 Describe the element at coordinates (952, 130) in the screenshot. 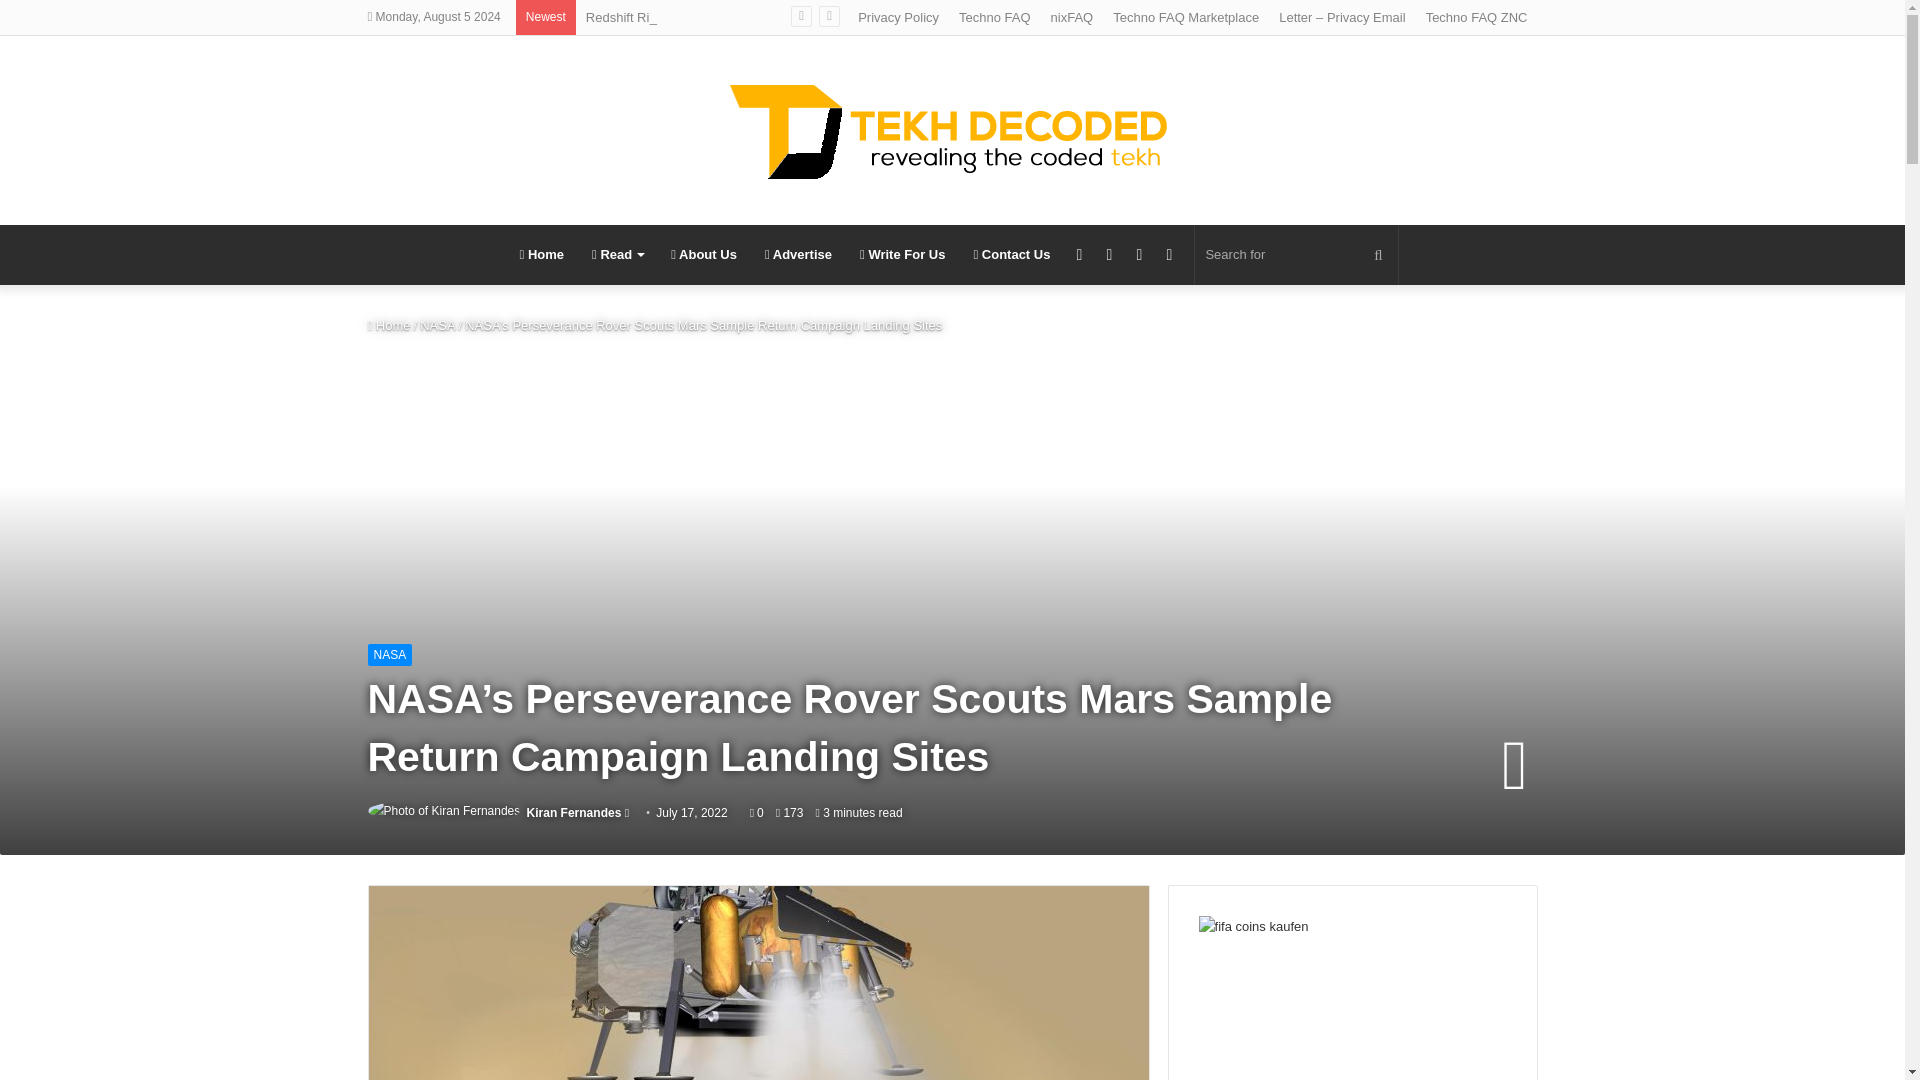

I see `Tekh Decoded` at that location.